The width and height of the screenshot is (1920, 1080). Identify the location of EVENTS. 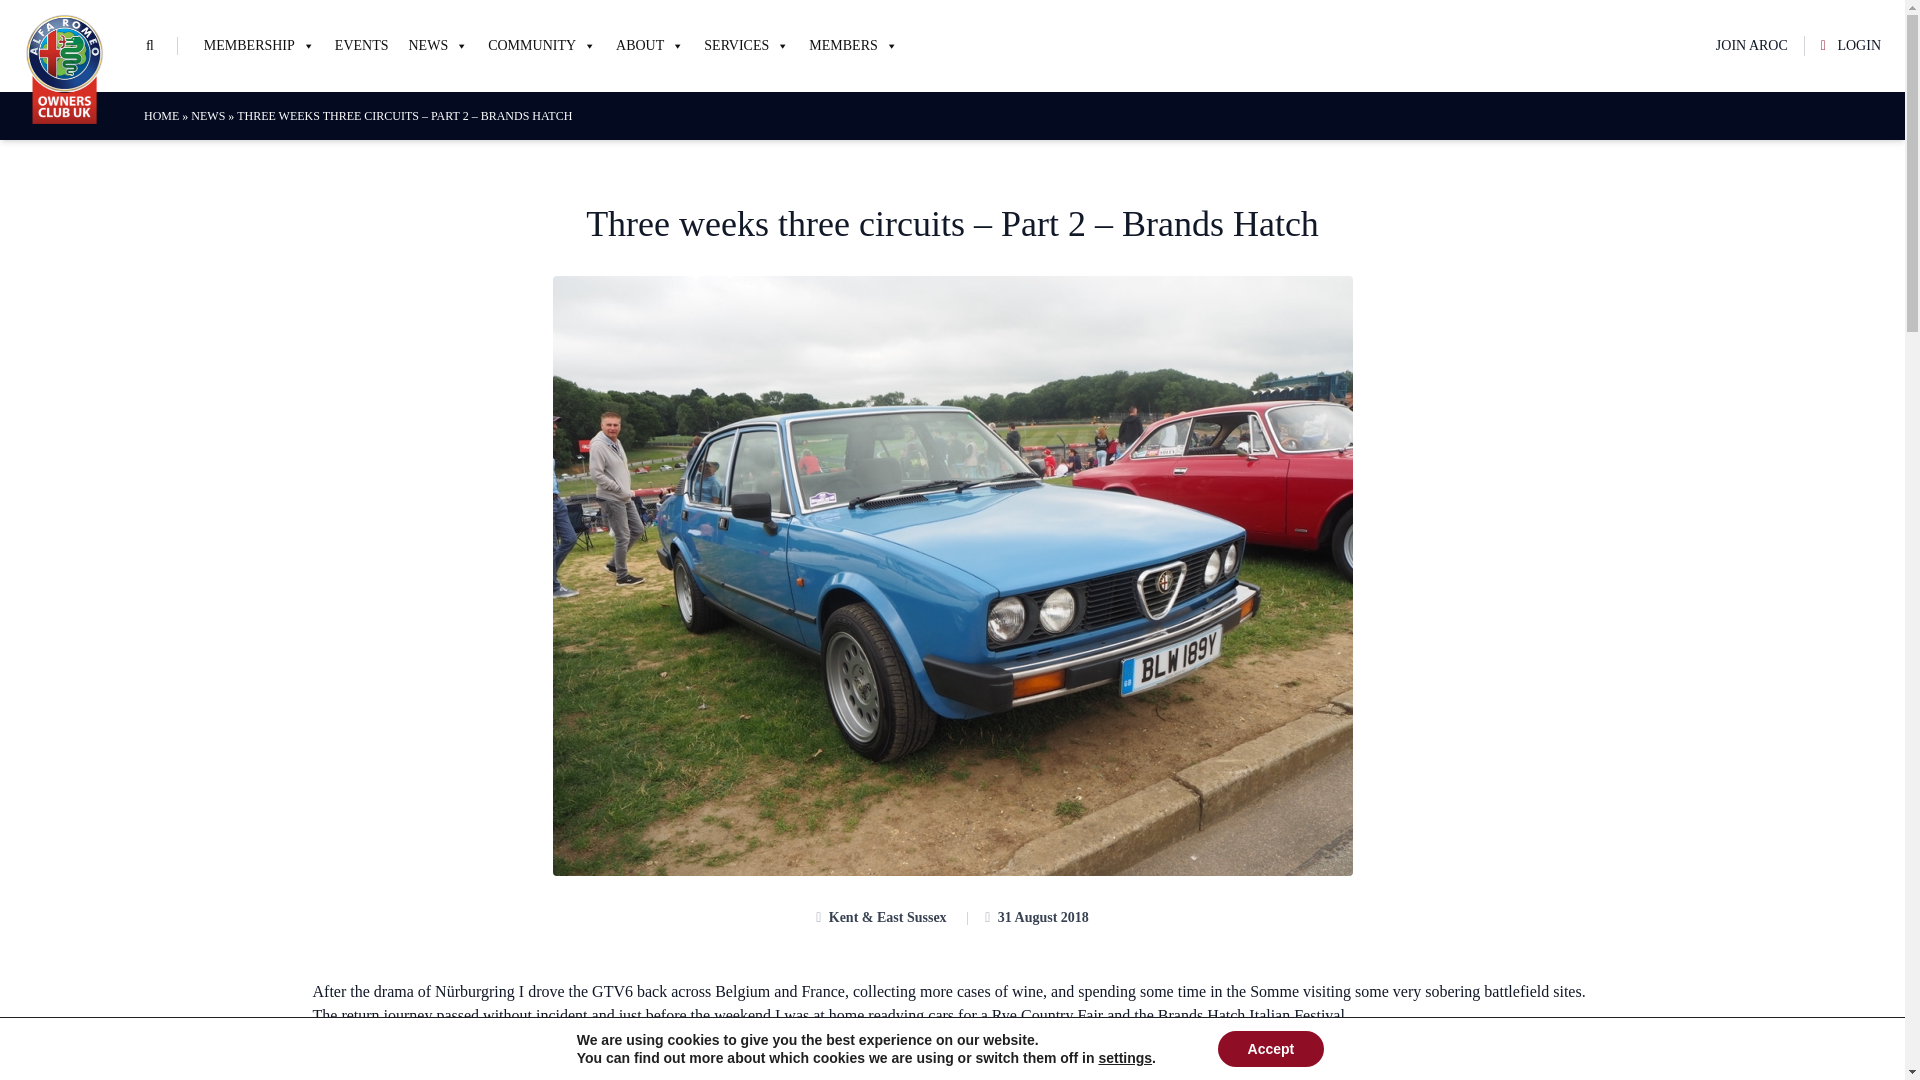
(362, 46).